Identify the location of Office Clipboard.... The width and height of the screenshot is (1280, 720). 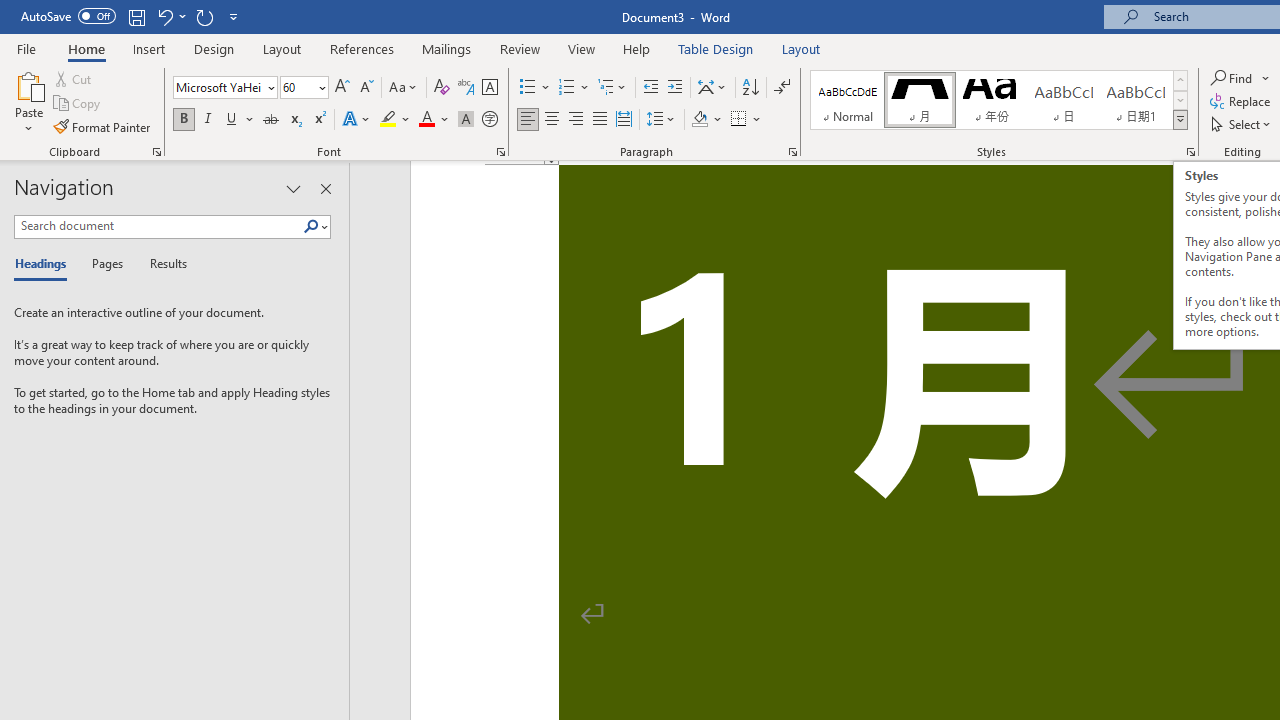
(156, 152).